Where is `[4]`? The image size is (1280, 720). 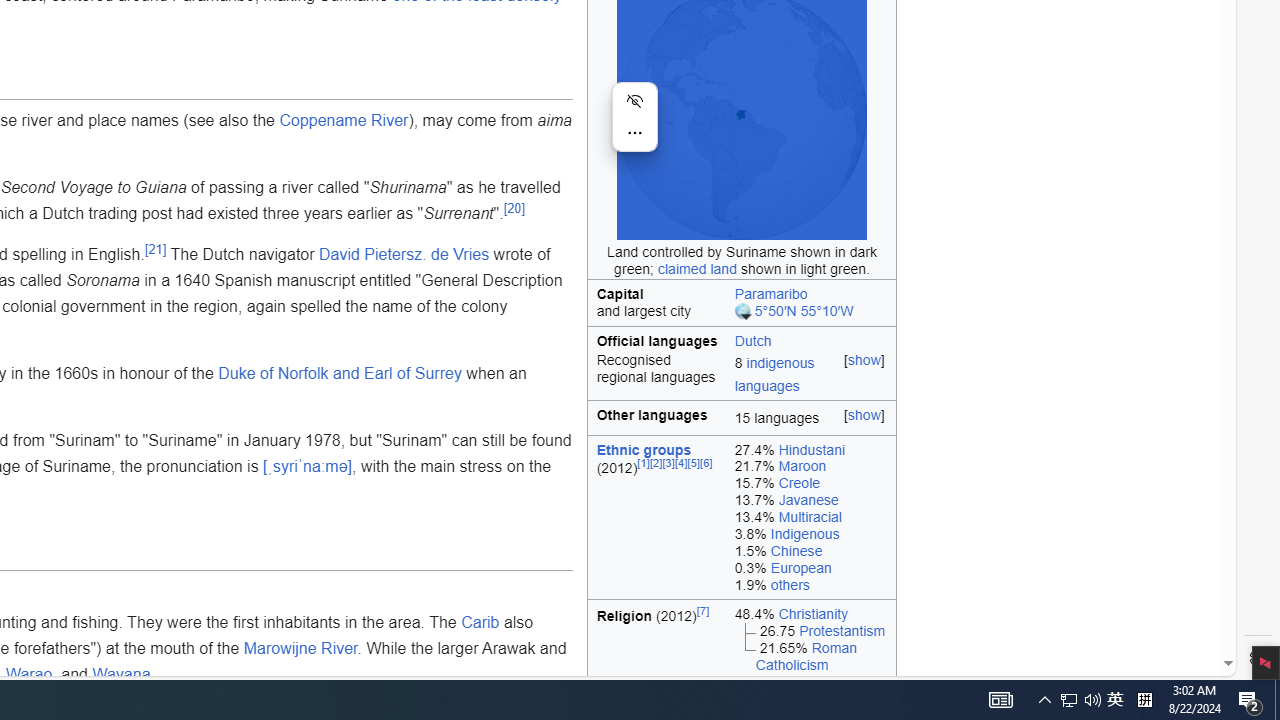
[4] is located at coordinates (681, 464).